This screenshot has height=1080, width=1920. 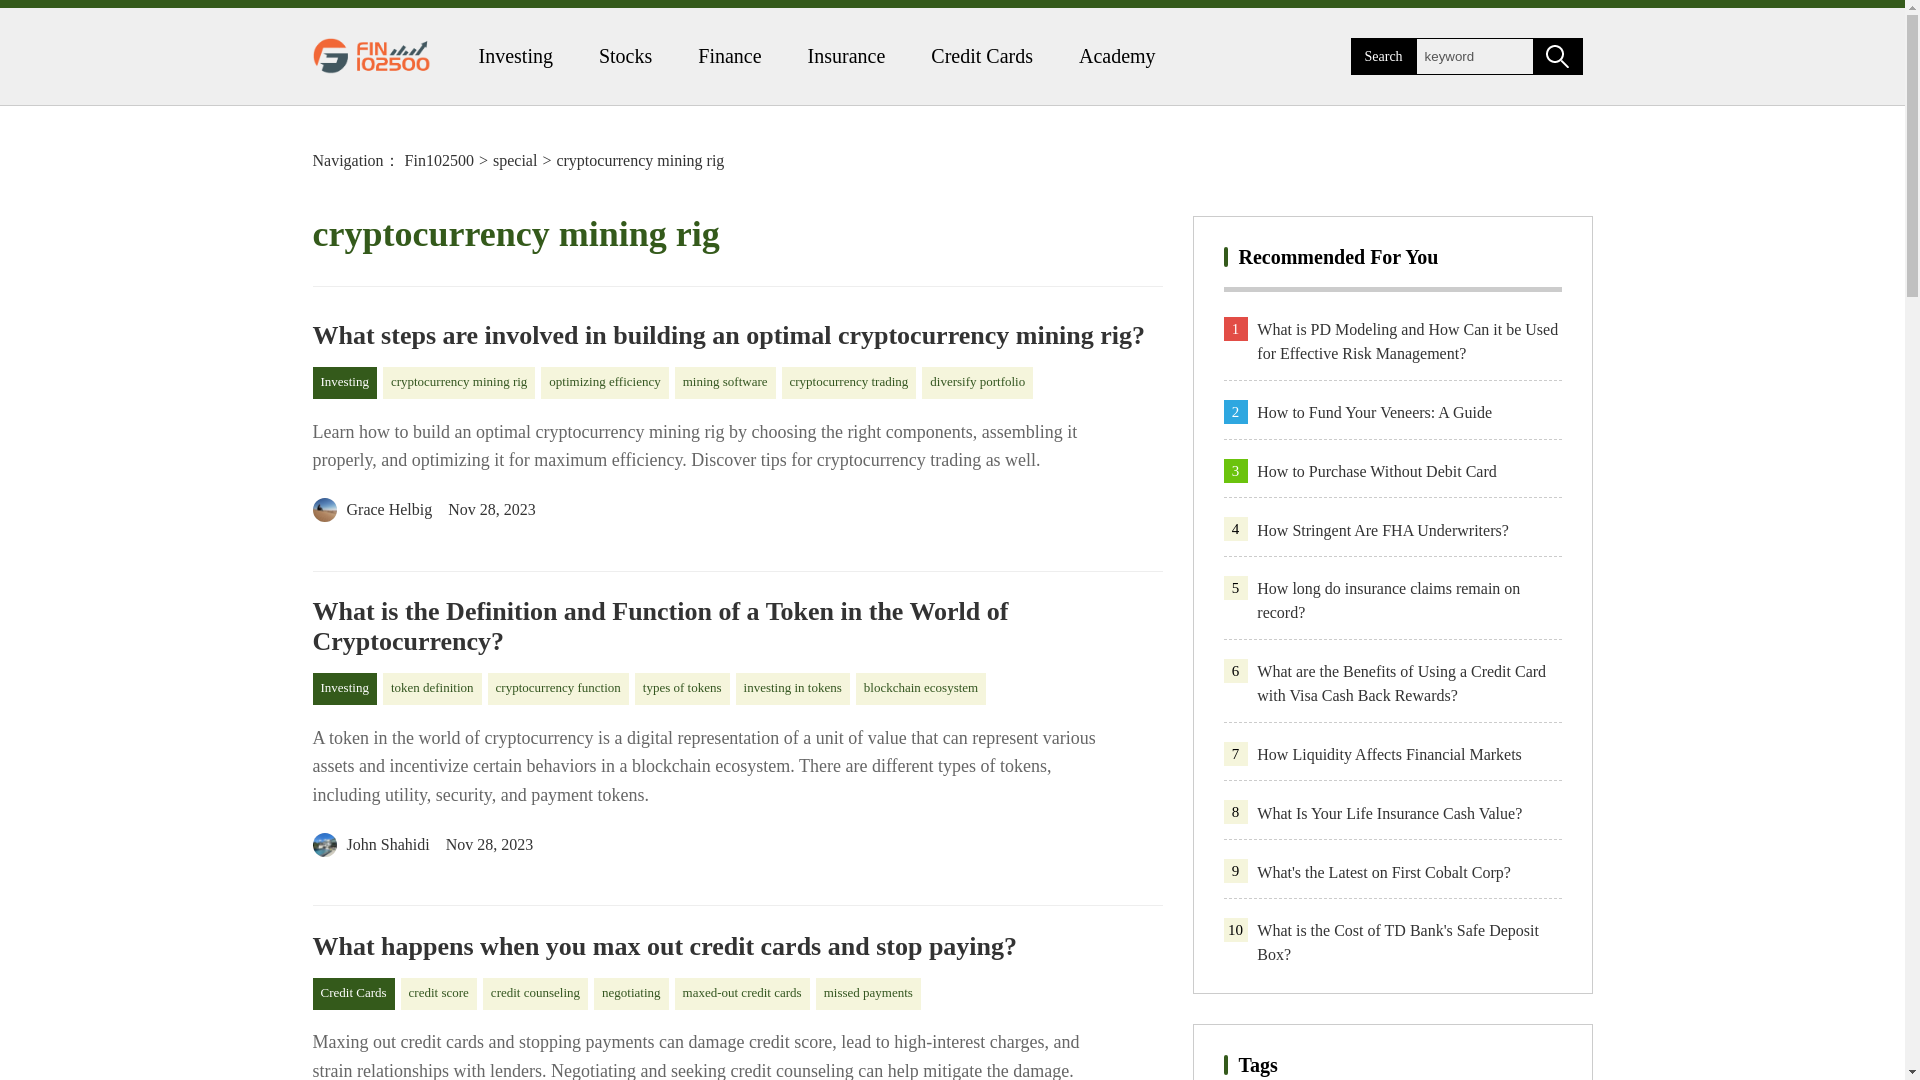 What do you see at coordinates (440, 160) in the screenshot?
I see `Fin102500` at bounding box center [440, 160].